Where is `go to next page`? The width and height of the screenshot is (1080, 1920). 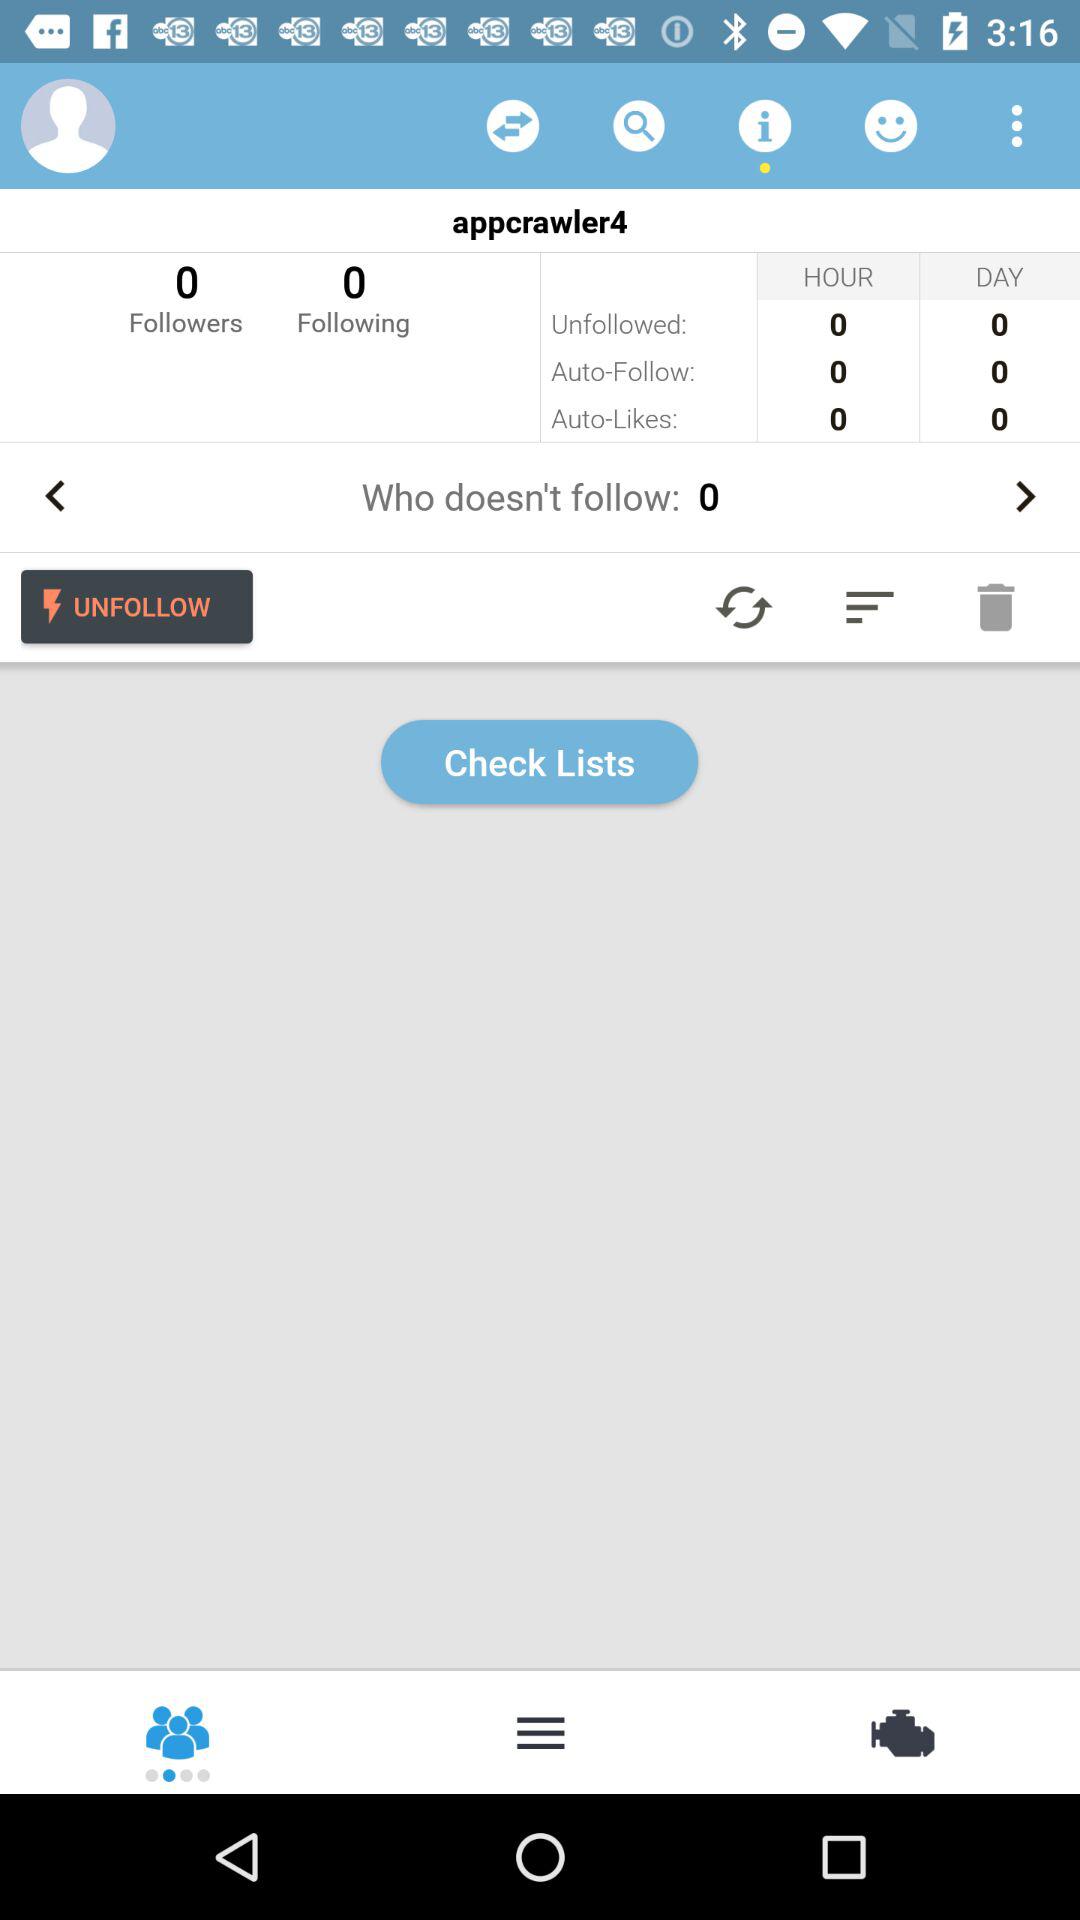 go to next page is located at coordinates (1024, 496).